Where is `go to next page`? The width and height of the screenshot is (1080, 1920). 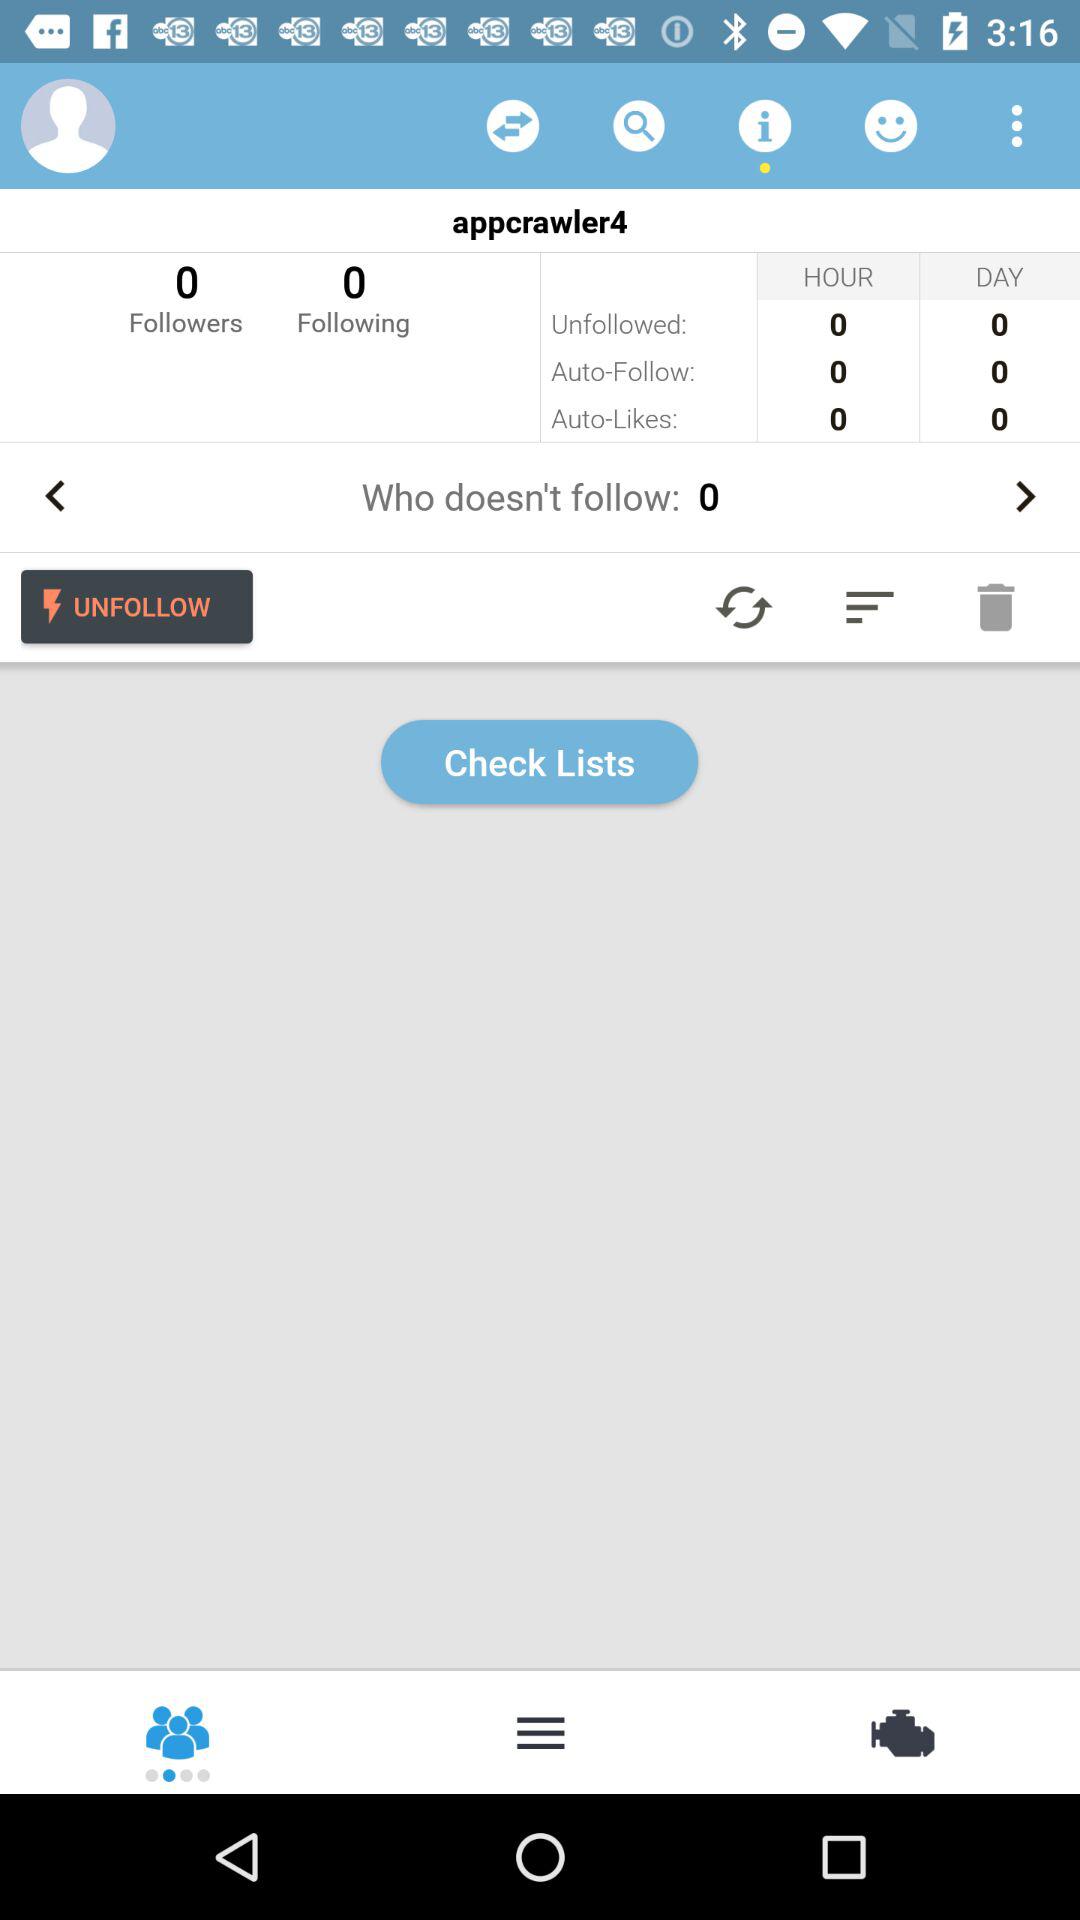 go to next page is located at coordinates (1024, 496).